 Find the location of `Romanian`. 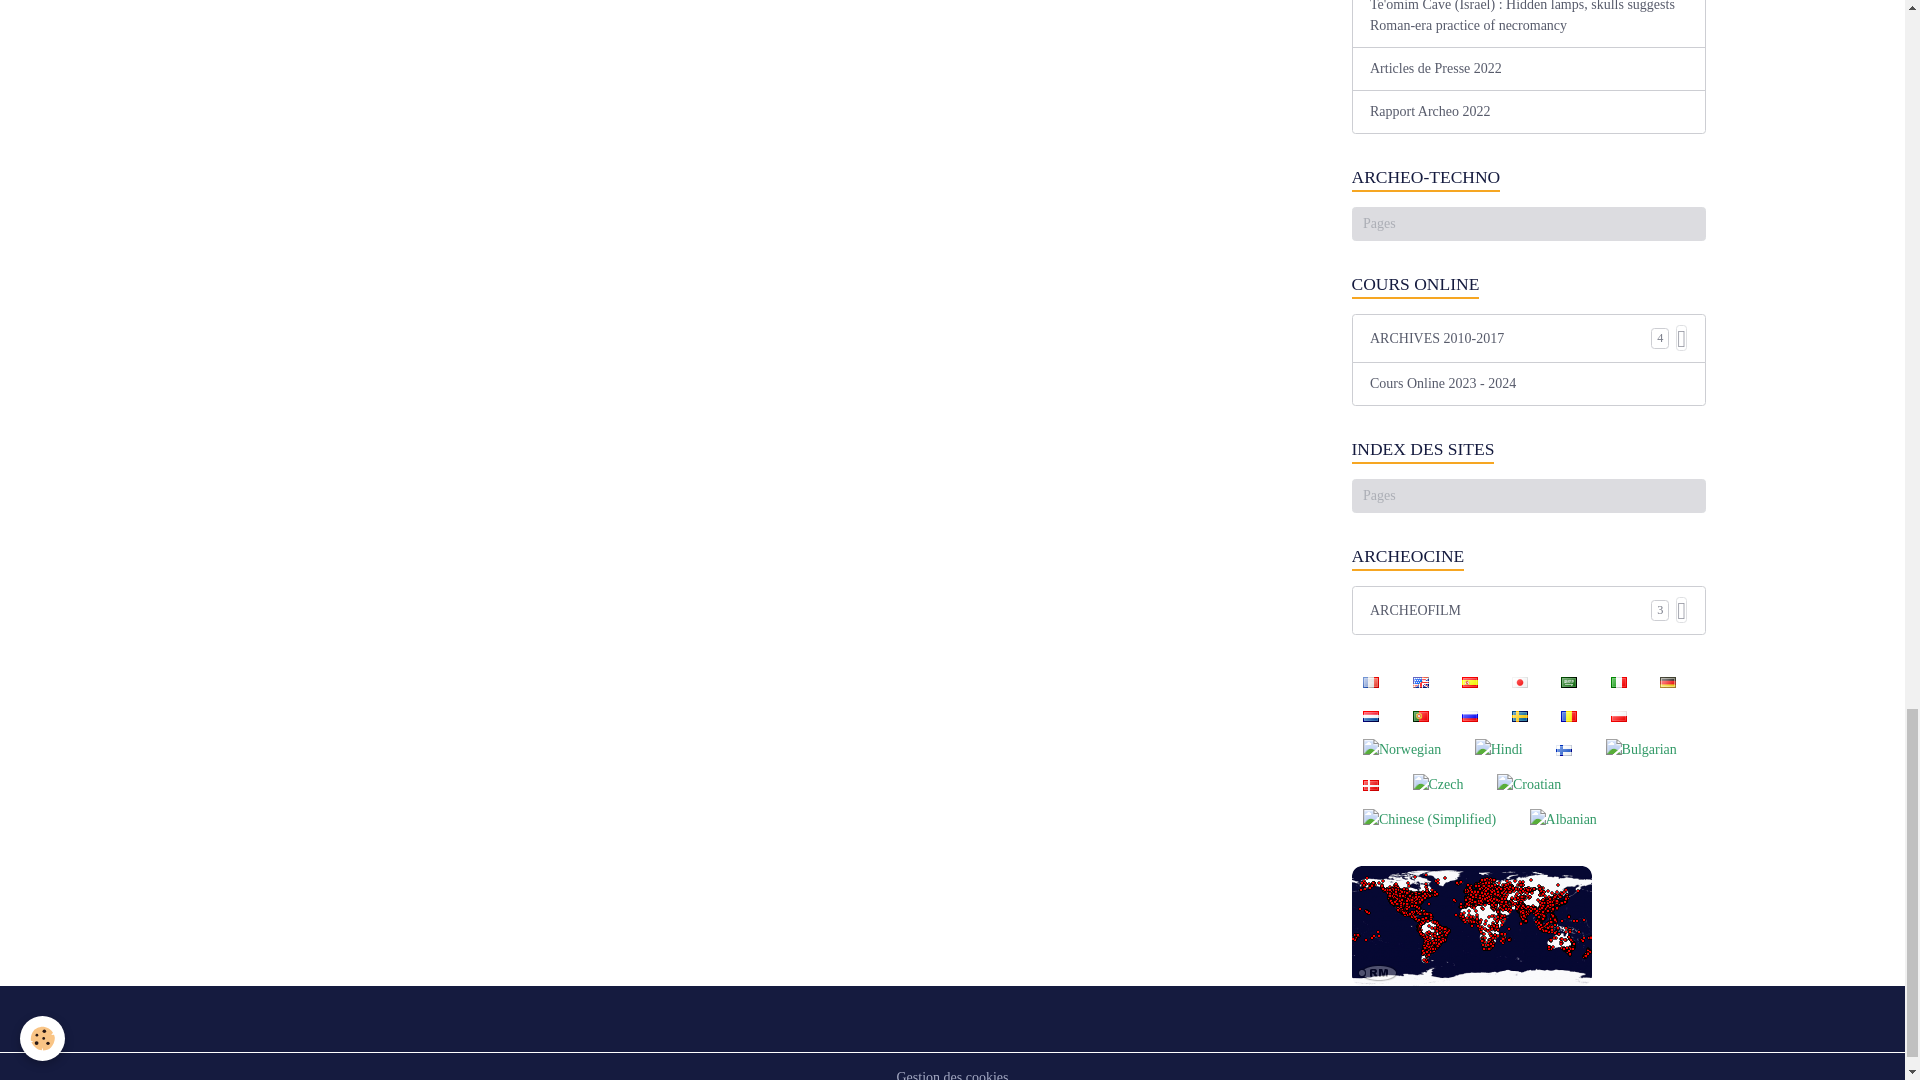

Romanian is located at coordinates (1569, 714).